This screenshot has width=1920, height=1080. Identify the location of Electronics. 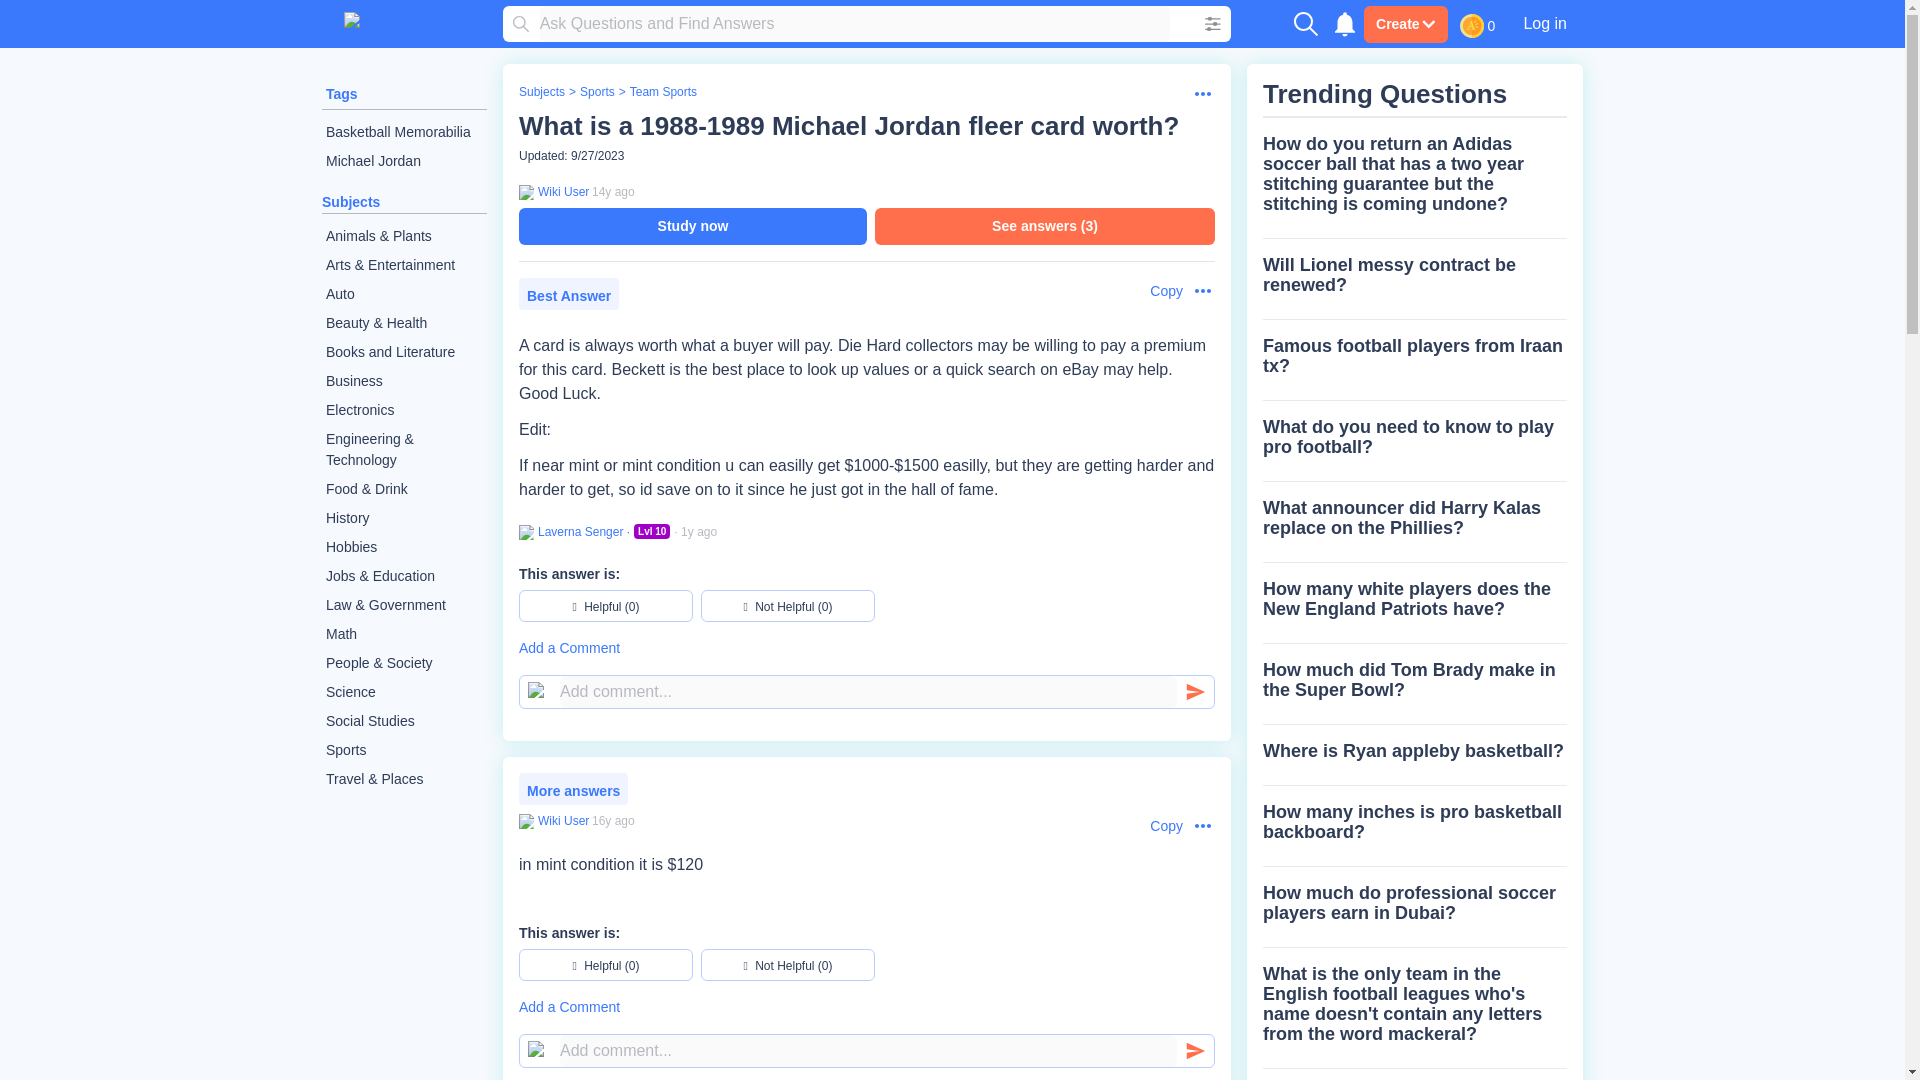
(404, 410).